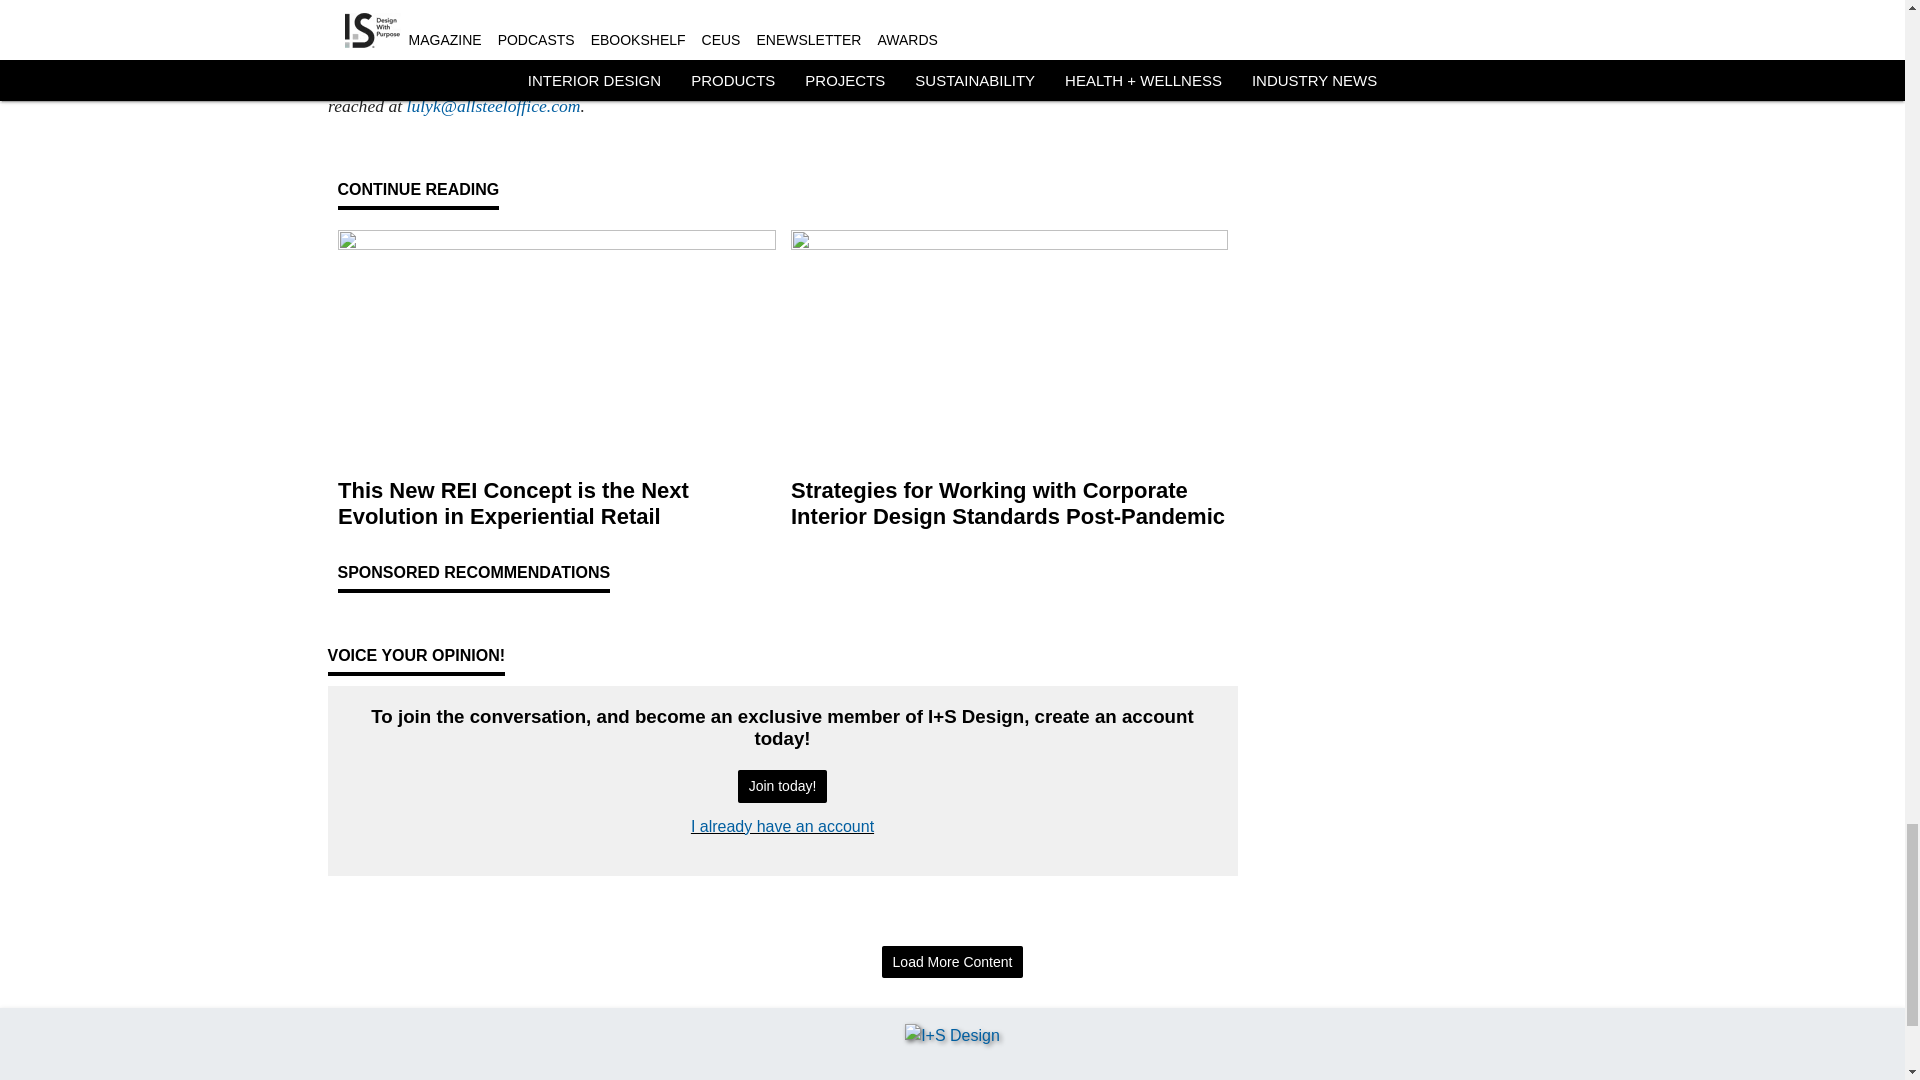  What do you see at coordinates (782, 786) in the screenshot?
I see `Join today!` at bounding box center [782, 786].